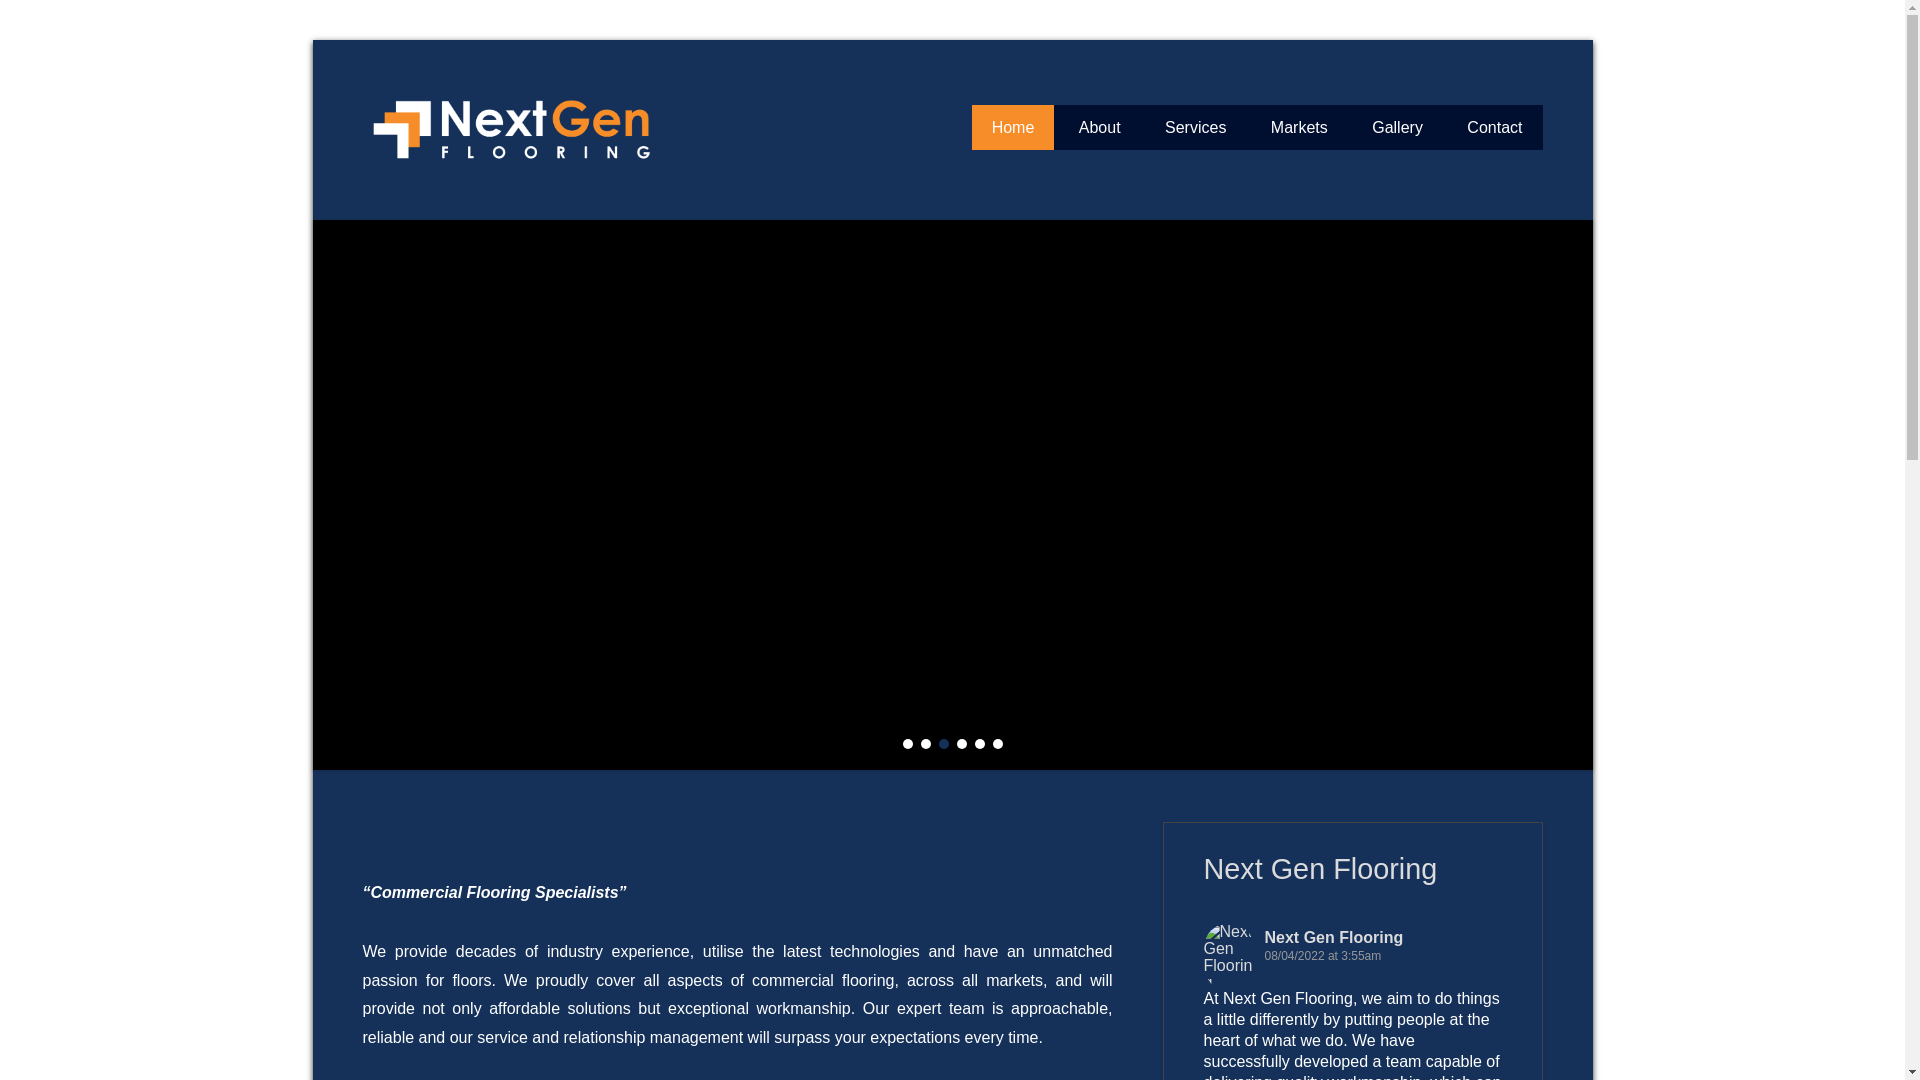 The width and height of the screenshot is (1920, 1080). What do you see at coordinates (961, 744) in the screenshot?
I see `4` at bounding box center [961, 744].